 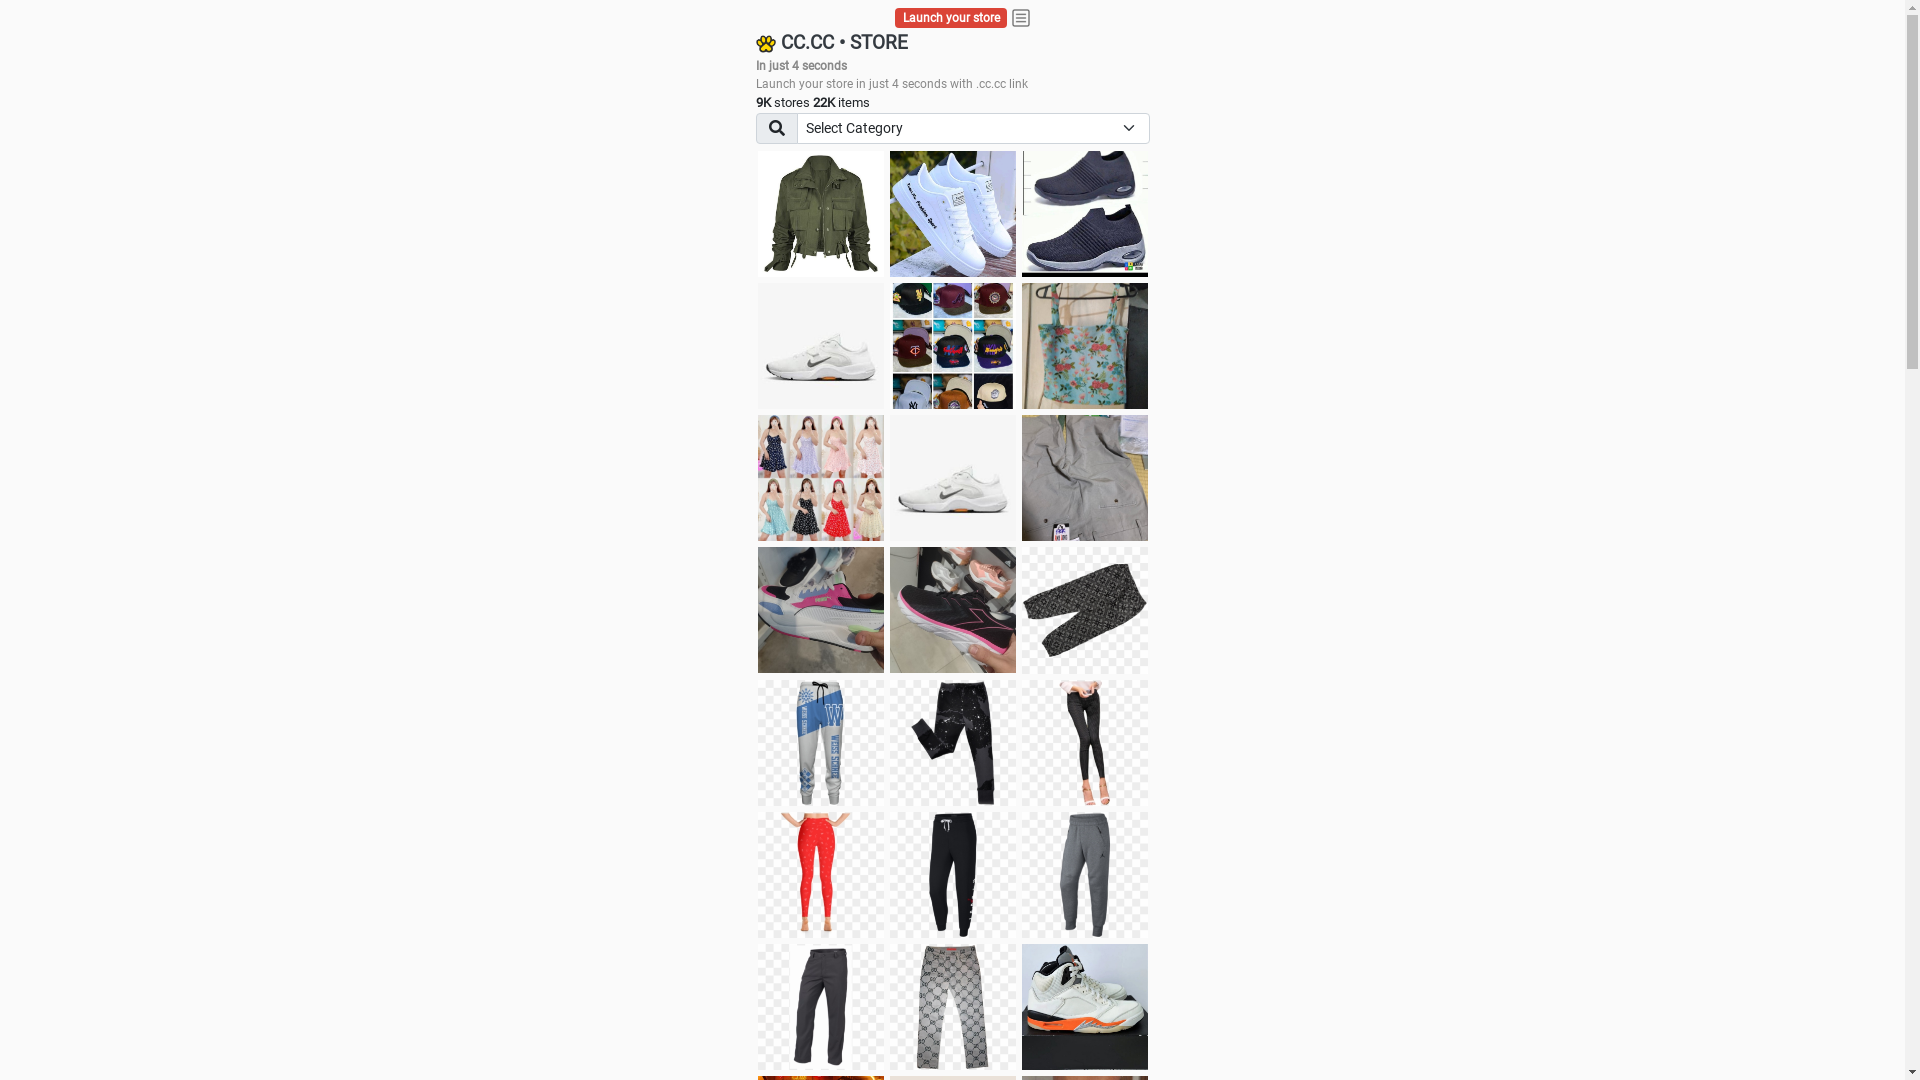 I want to click on Pant, so click(x=953, y=875).